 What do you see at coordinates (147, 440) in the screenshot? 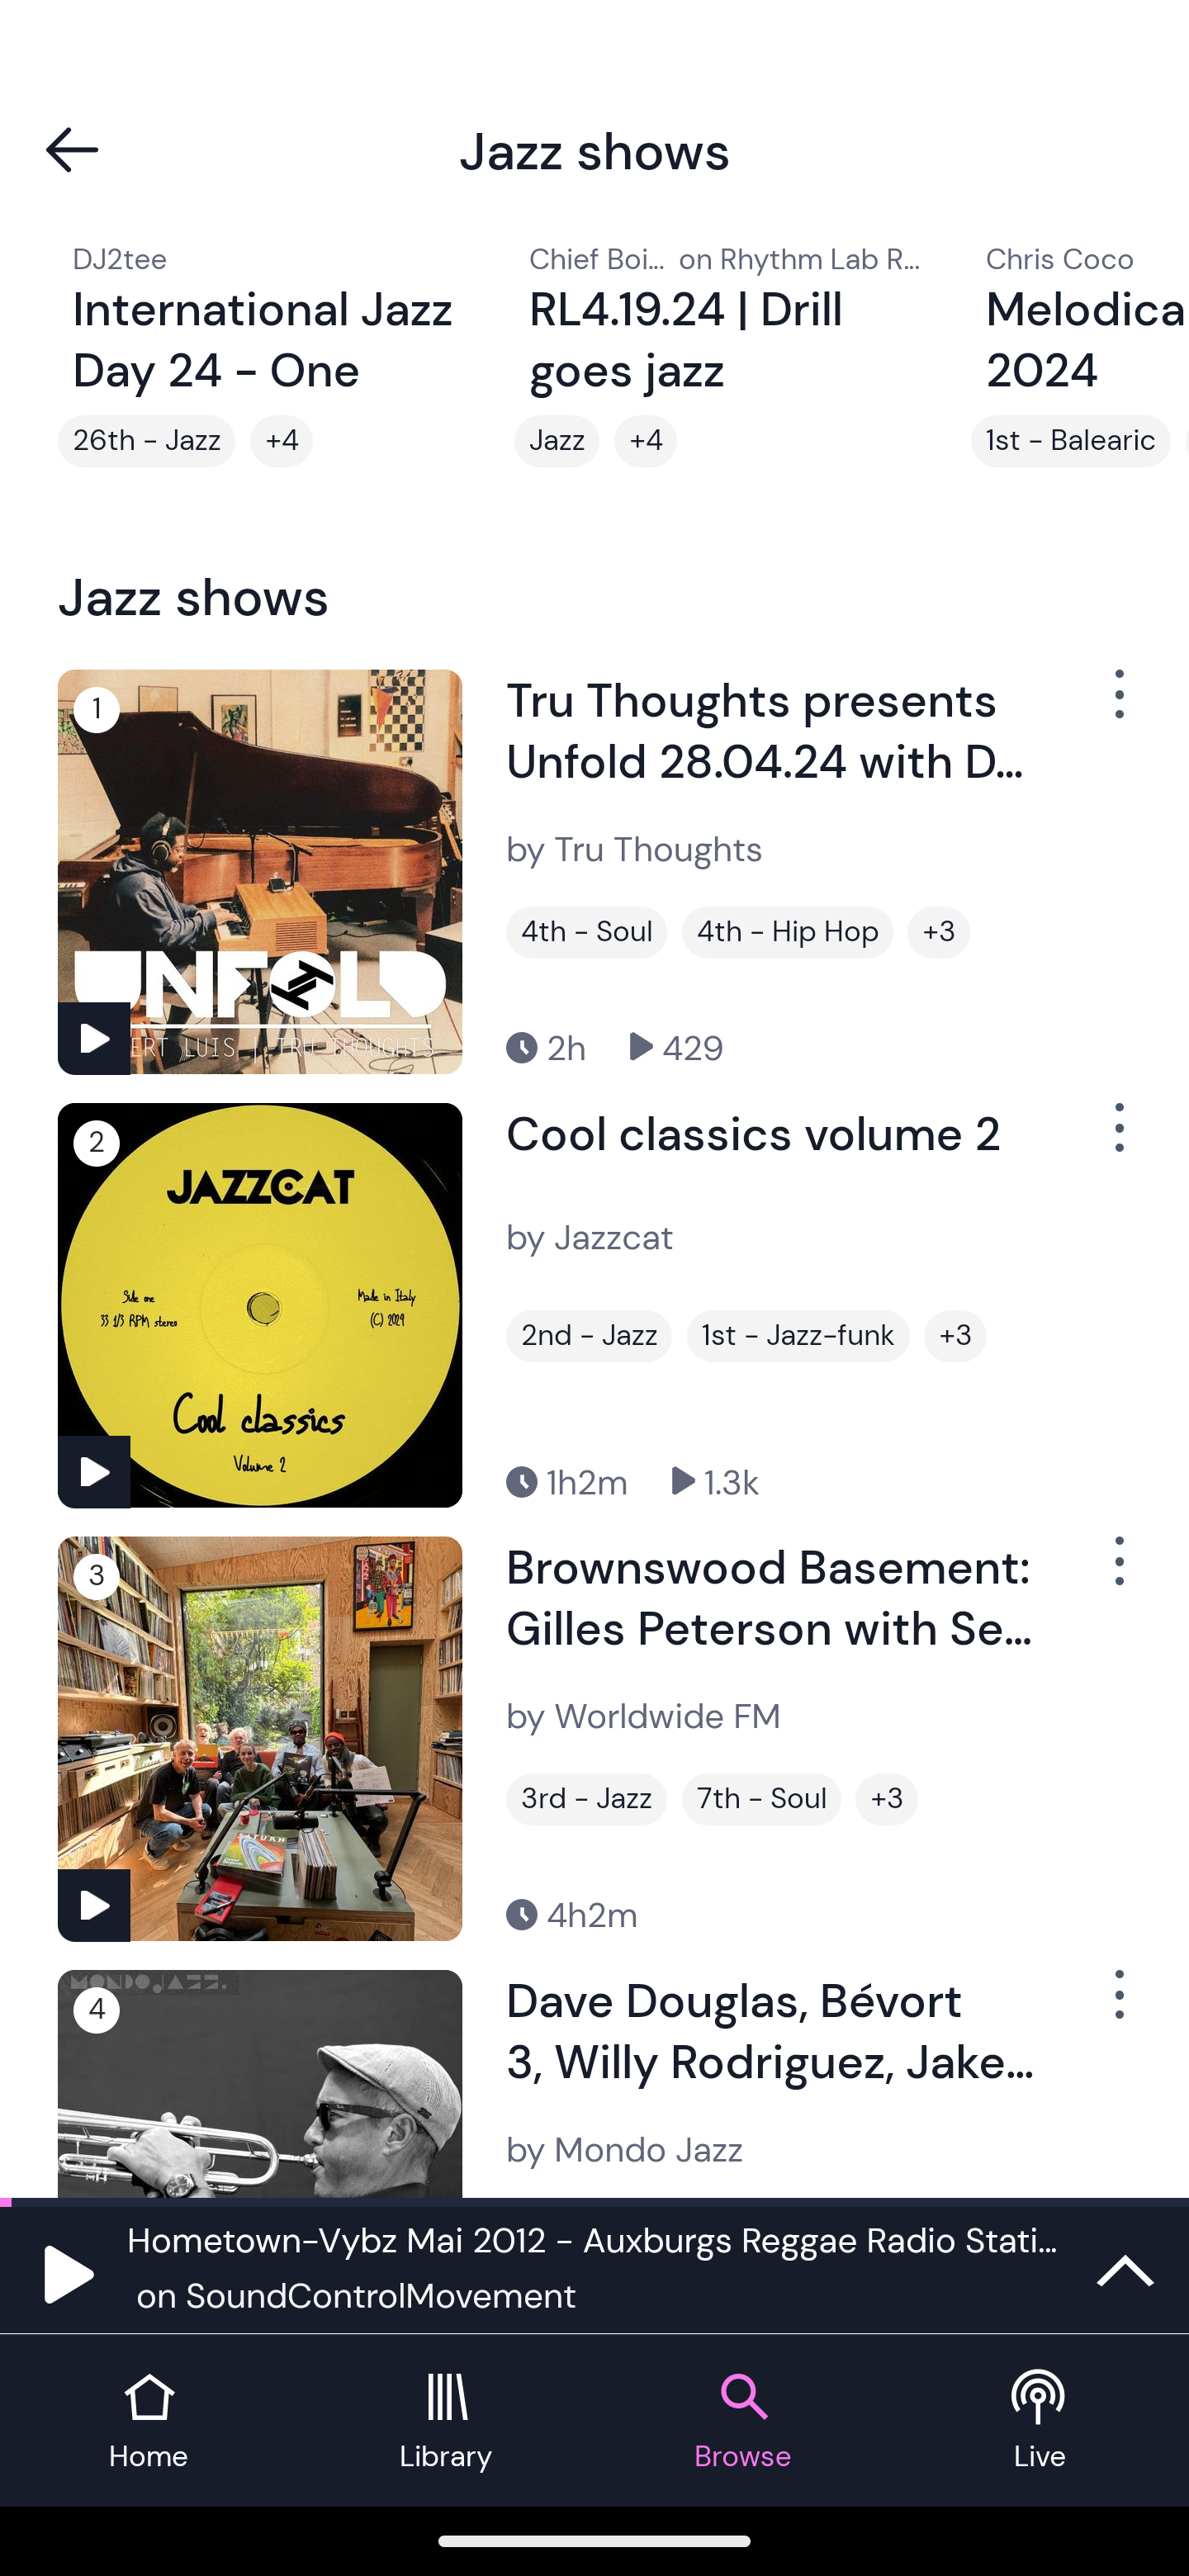
I see `26th - Jazz` at bounding box center [147, 440].